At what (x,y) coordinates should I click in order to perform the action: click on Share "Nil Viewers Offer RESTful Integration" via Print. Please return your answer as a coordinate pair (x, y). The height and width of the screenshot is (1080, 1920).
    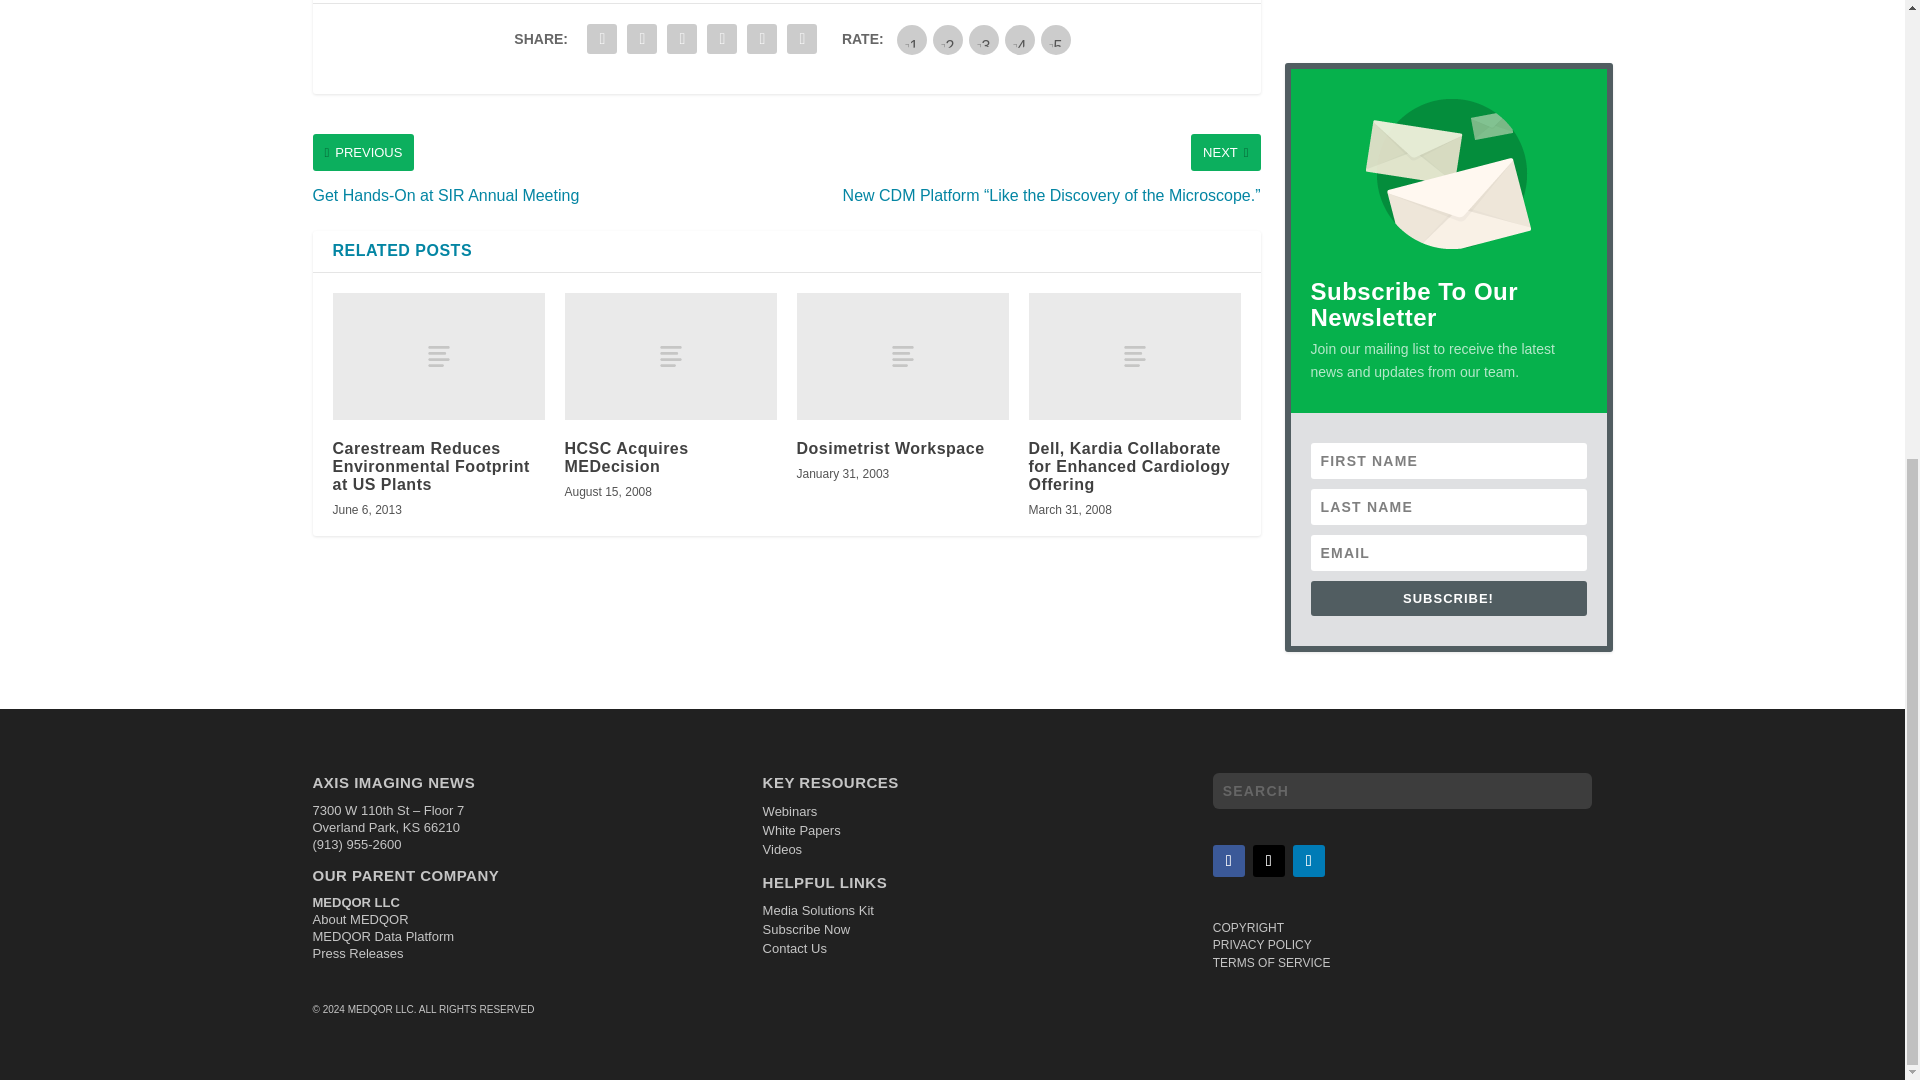
    Looking at the image, I should click on (801, 39).